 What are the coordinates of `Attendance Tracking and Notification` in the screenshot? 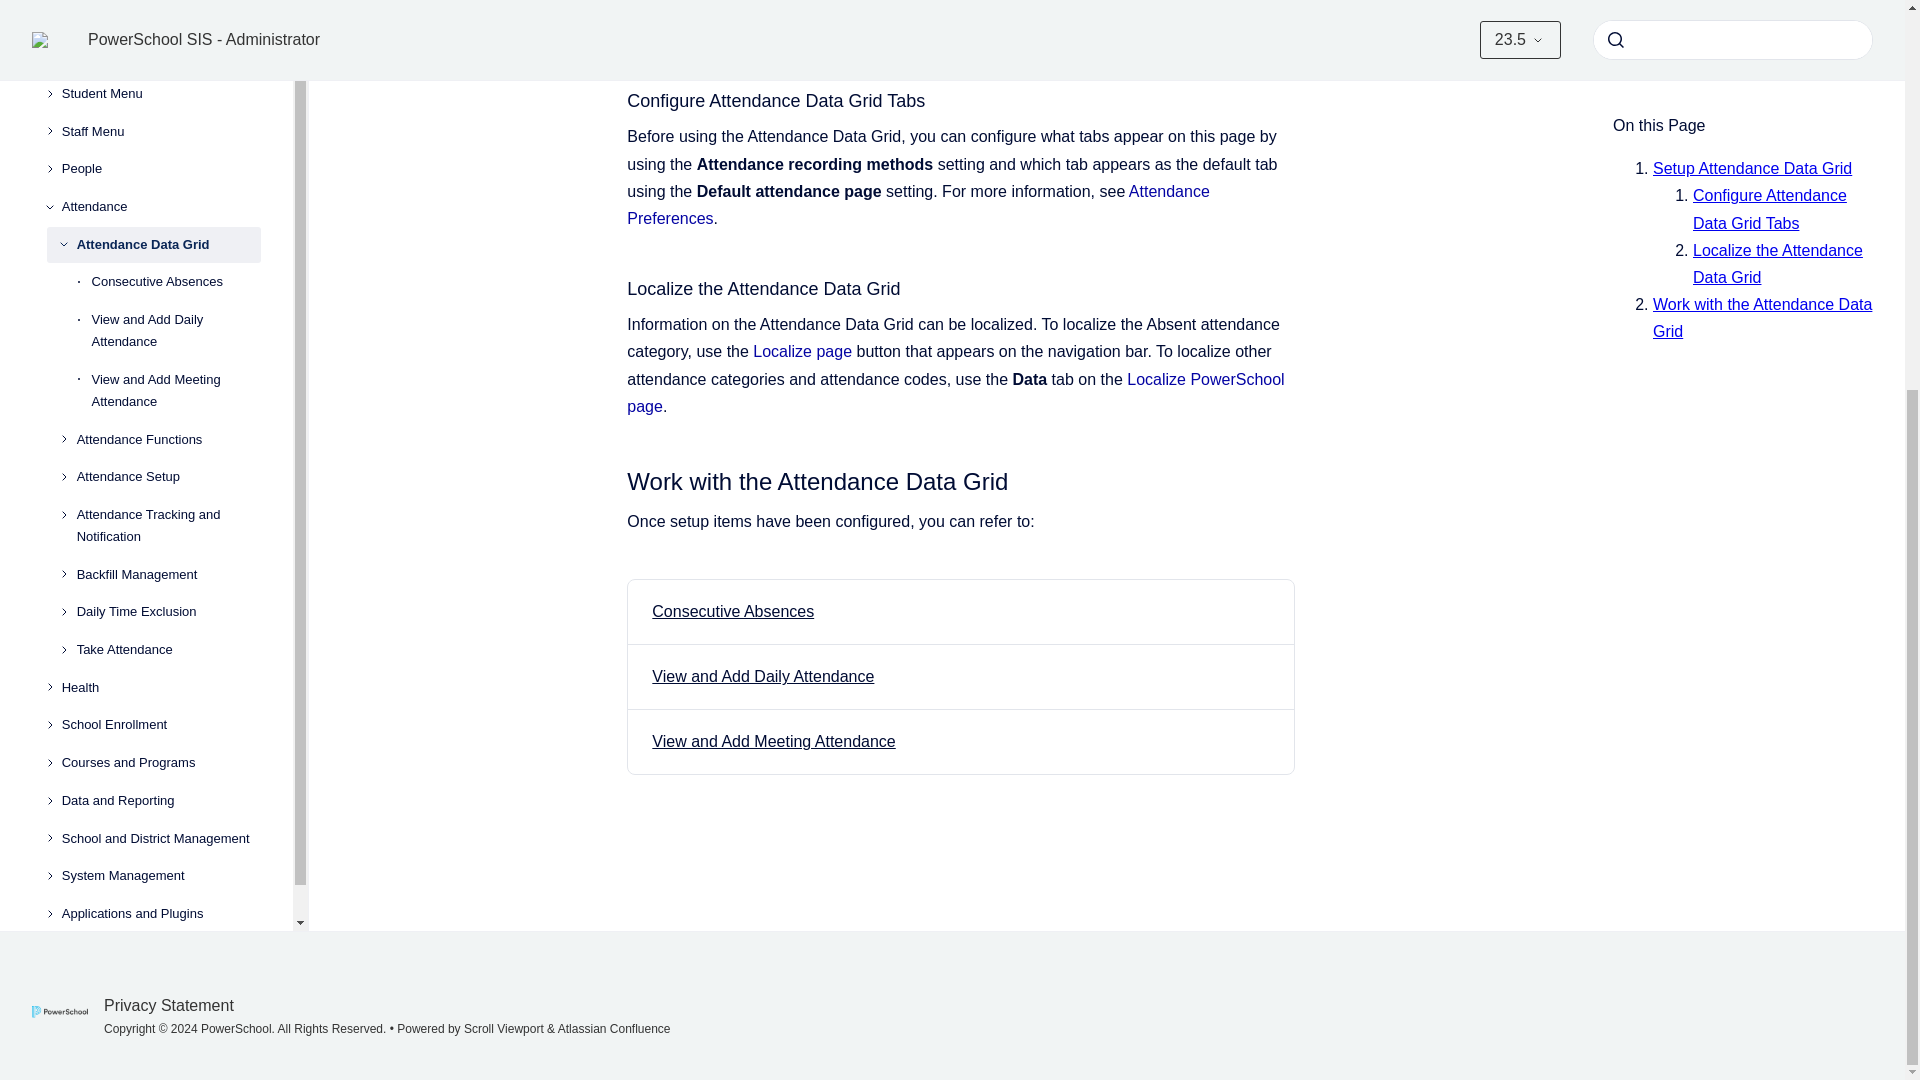 It's located at (168, 76).